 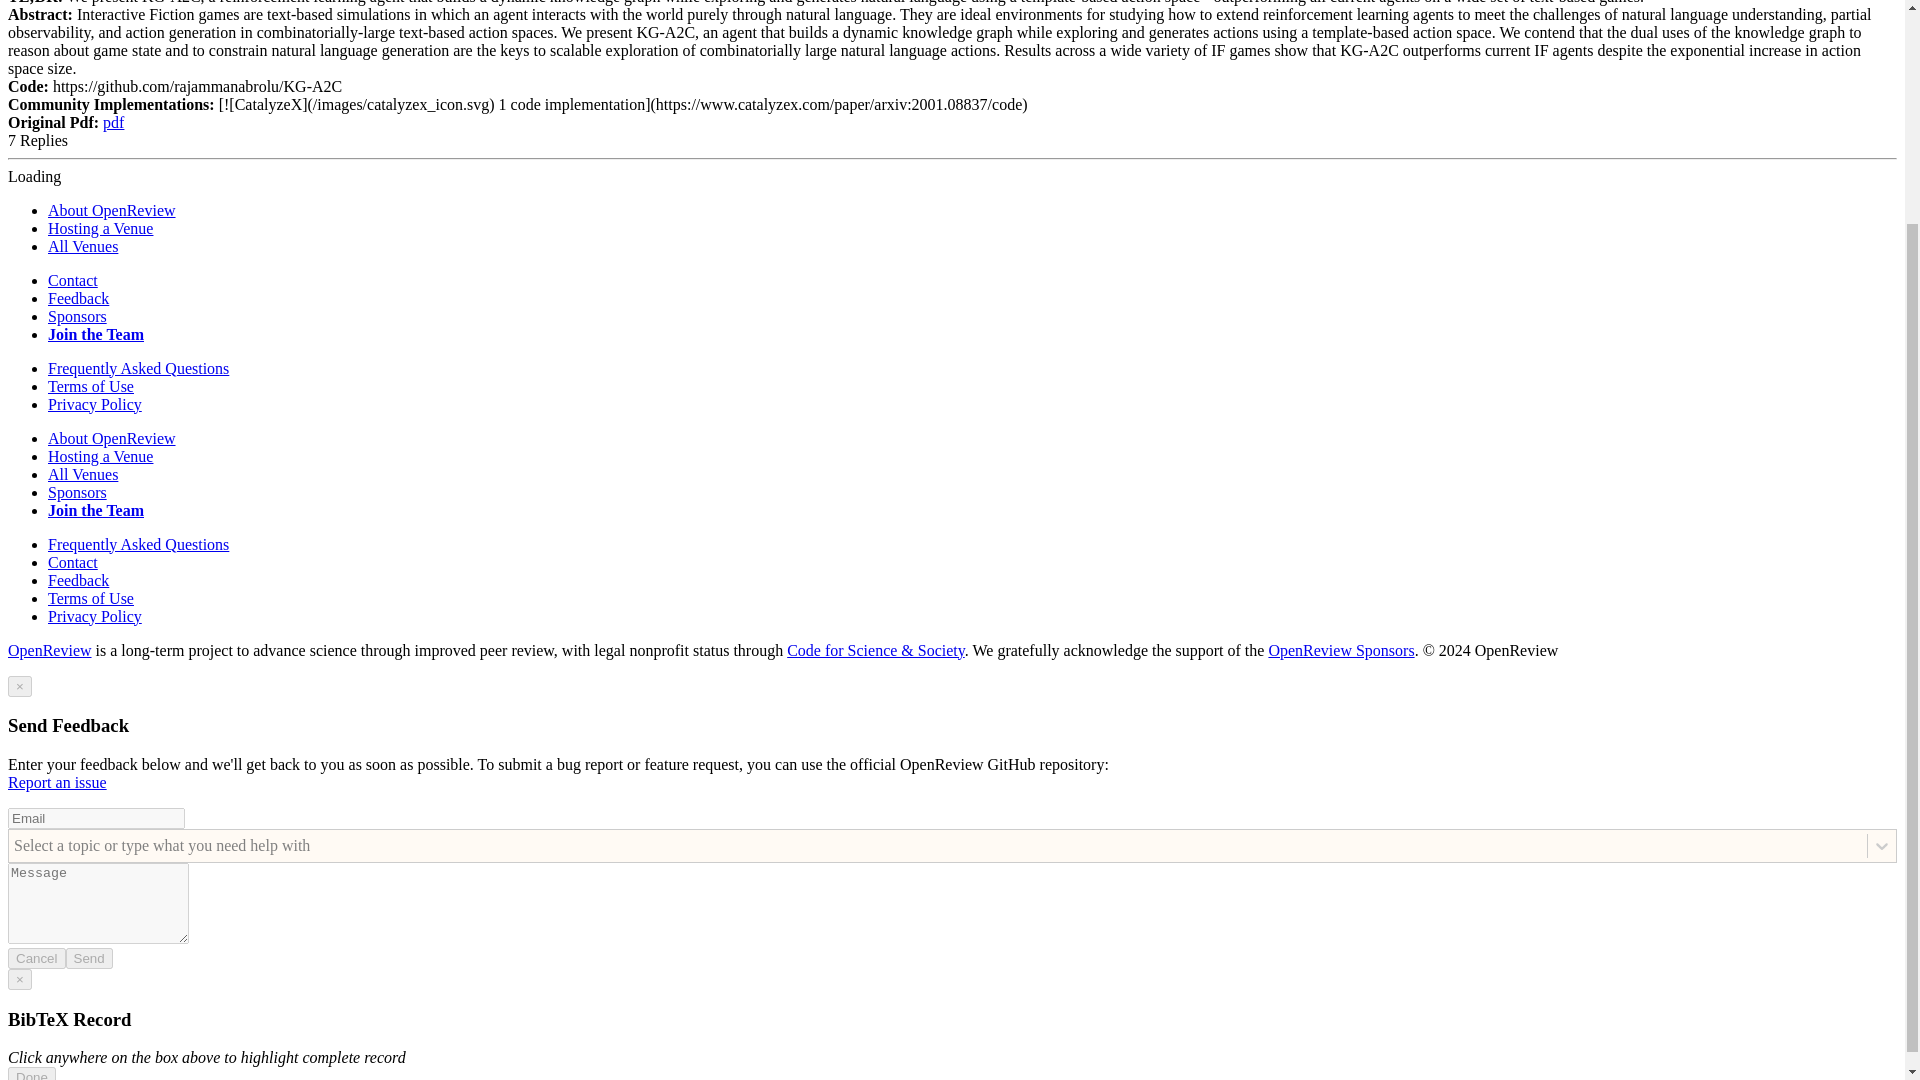 What do you see at coordinates (91, 386) in the screenshot?
I see `Terms of Use` at bounding box center [91, 386].